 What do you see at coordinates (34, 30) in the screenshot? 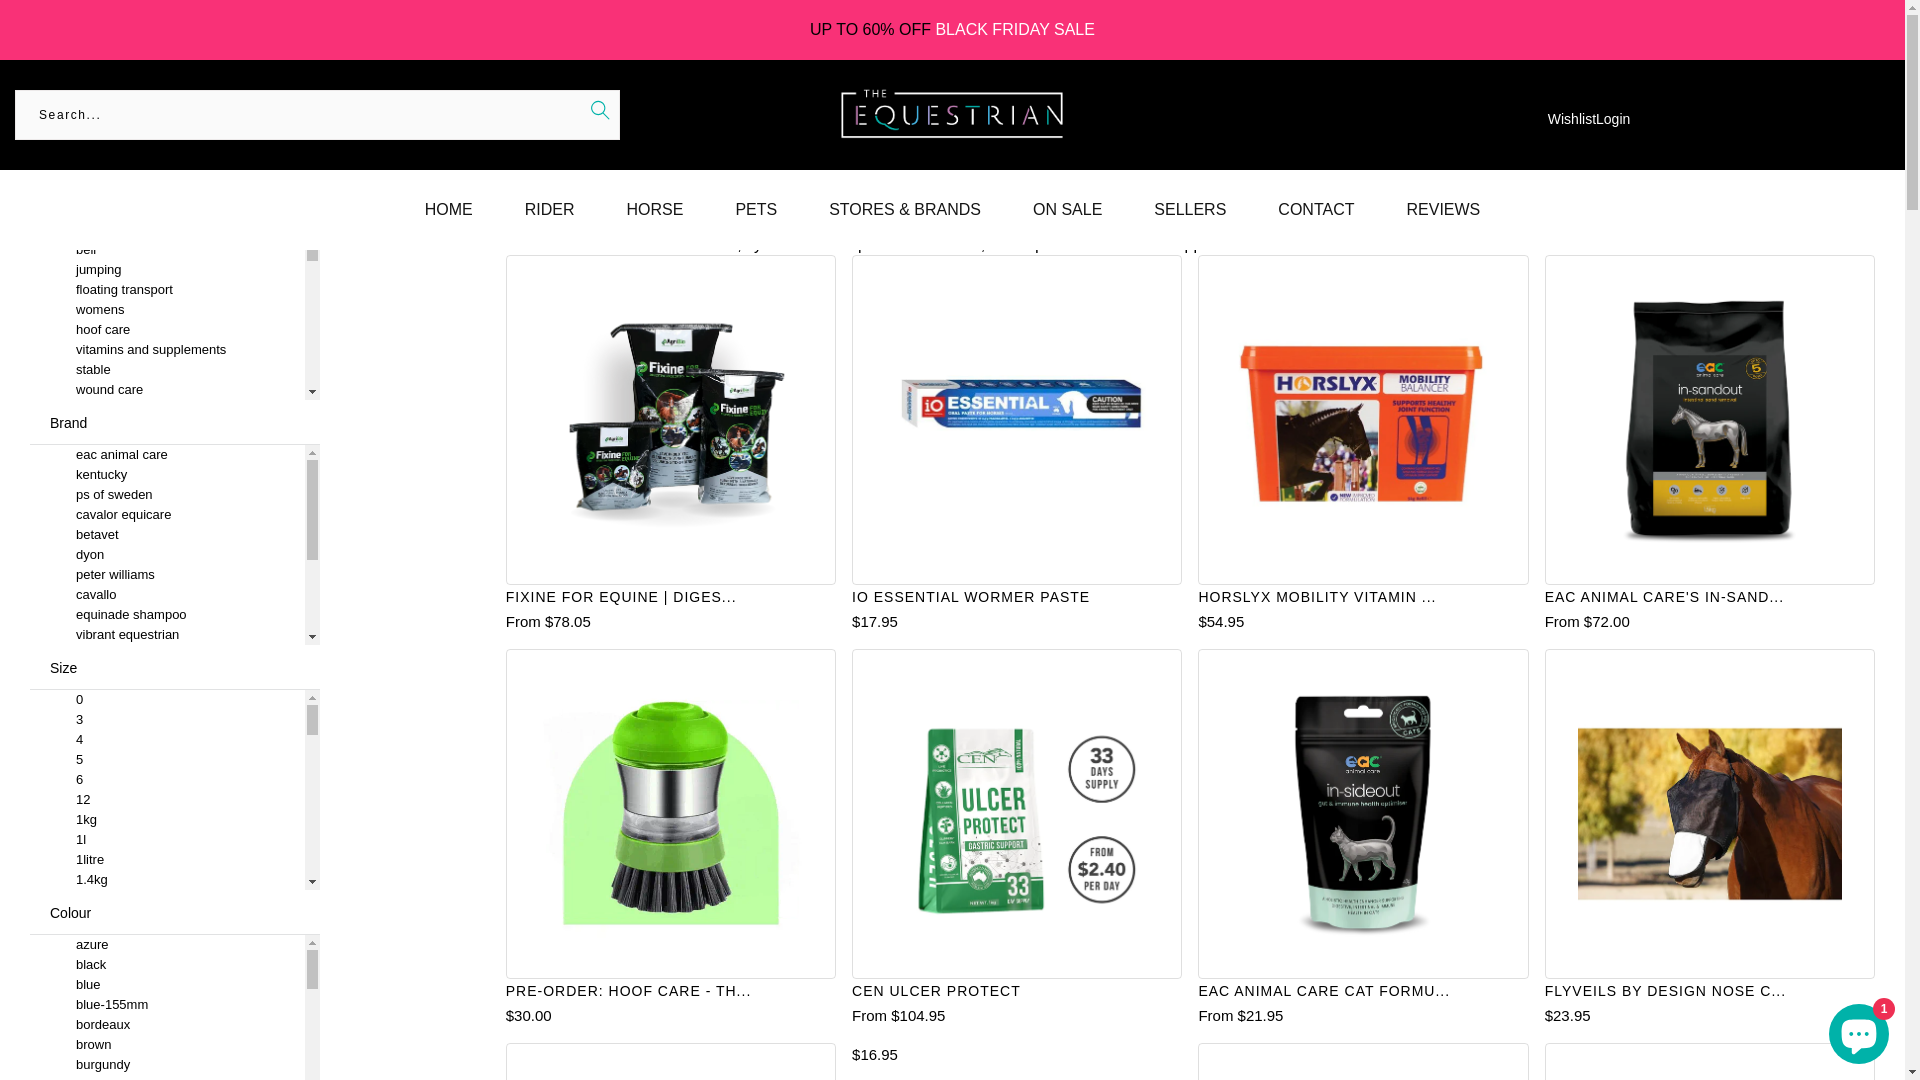
I see ` HOME` at bounding box center [34, 30].